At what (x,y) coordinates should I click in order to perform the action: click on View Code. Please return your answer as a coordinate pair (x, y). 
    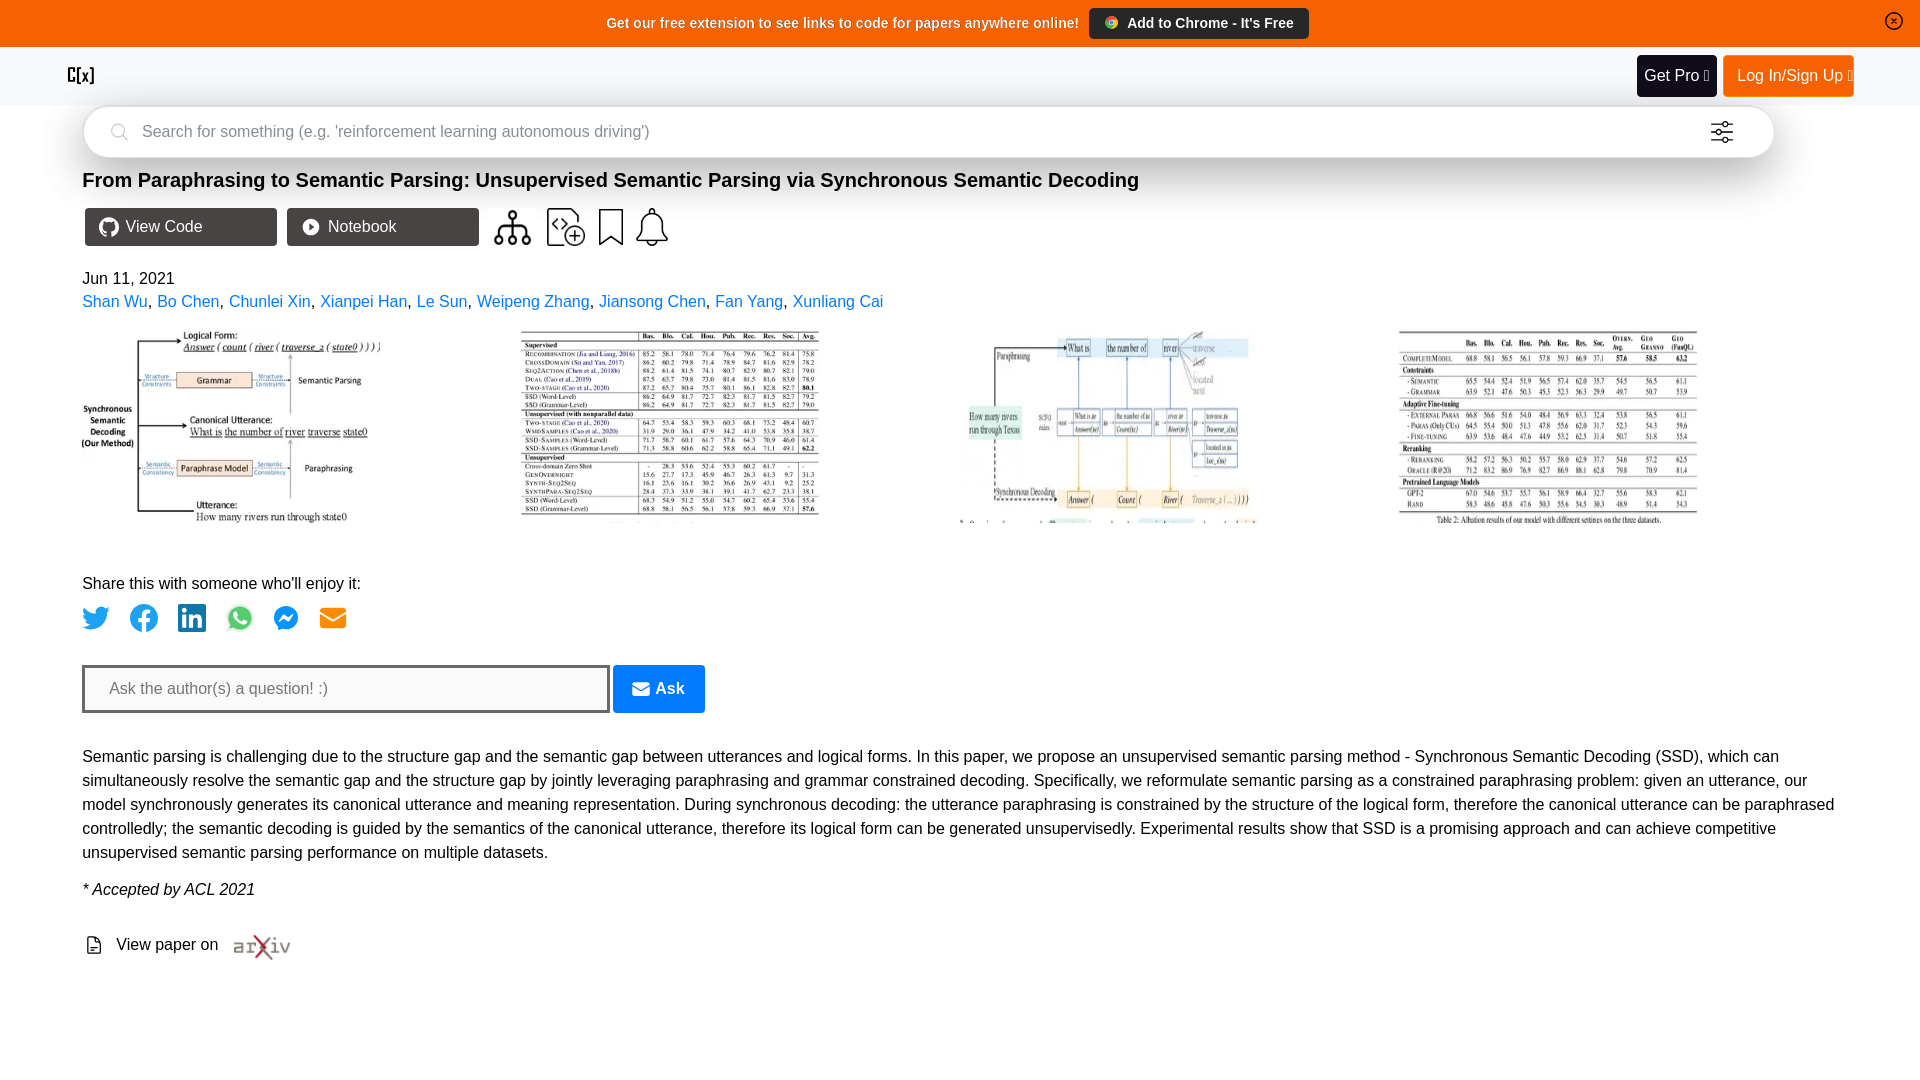
    Looking at the image, I should click on (180, 227).